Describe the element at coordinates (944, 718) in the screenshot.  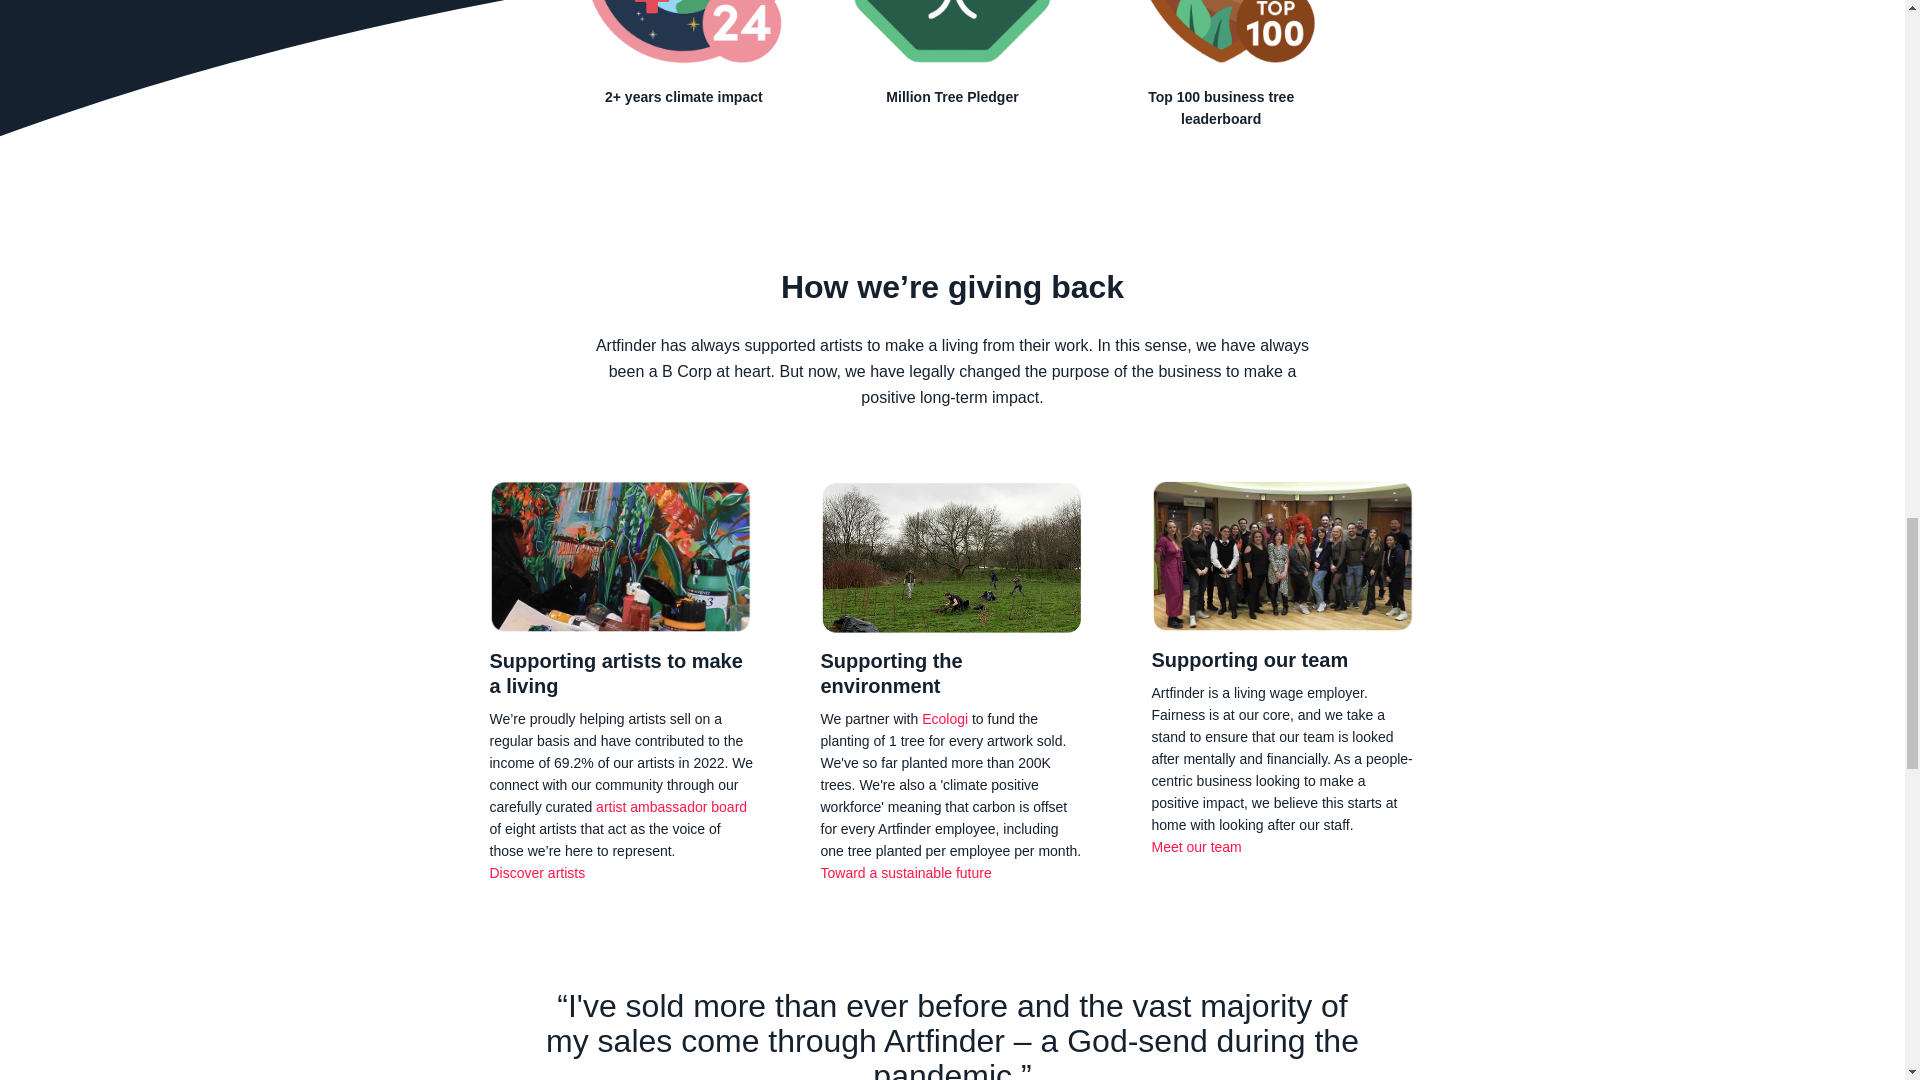
I see `Ecologi` at that location.